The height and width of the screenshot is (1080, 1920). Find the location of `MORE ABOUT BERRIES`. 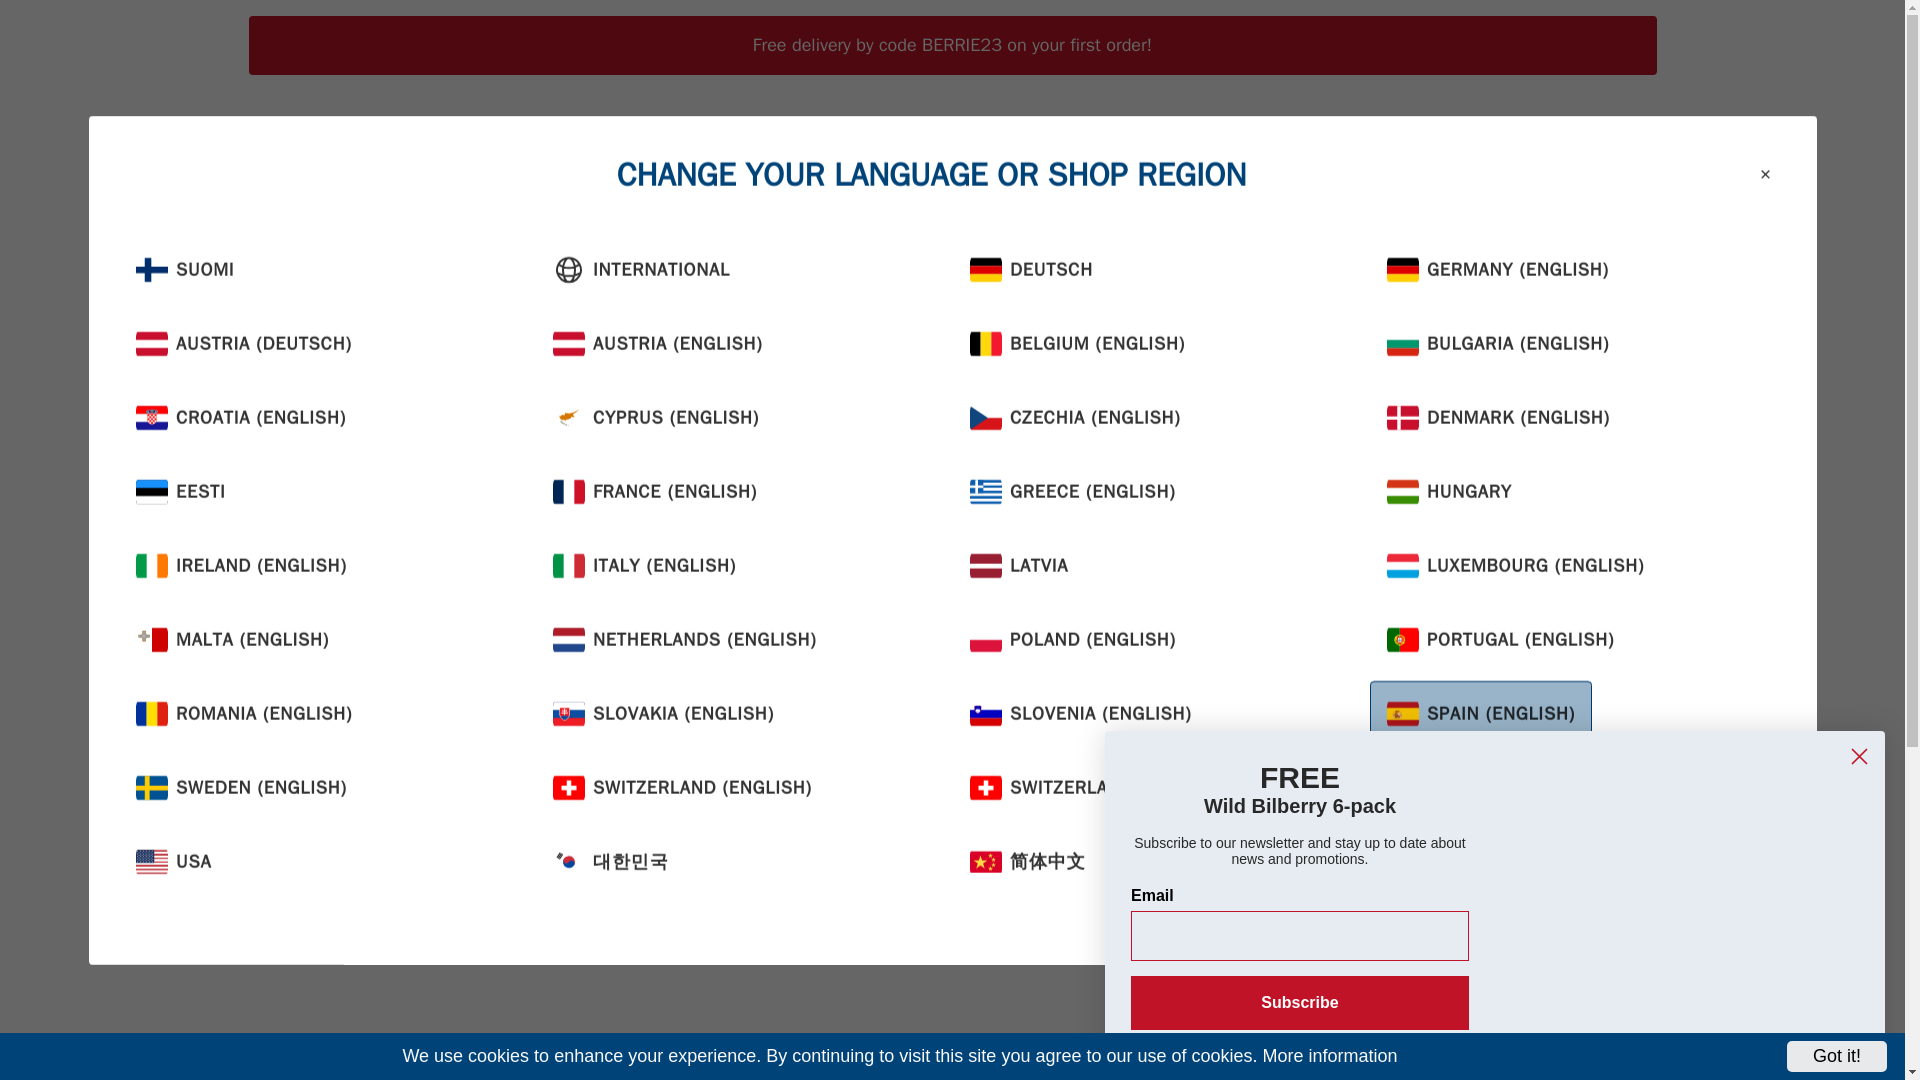

MORE ABOUT BERRIES is located at coordinates (614, 138).